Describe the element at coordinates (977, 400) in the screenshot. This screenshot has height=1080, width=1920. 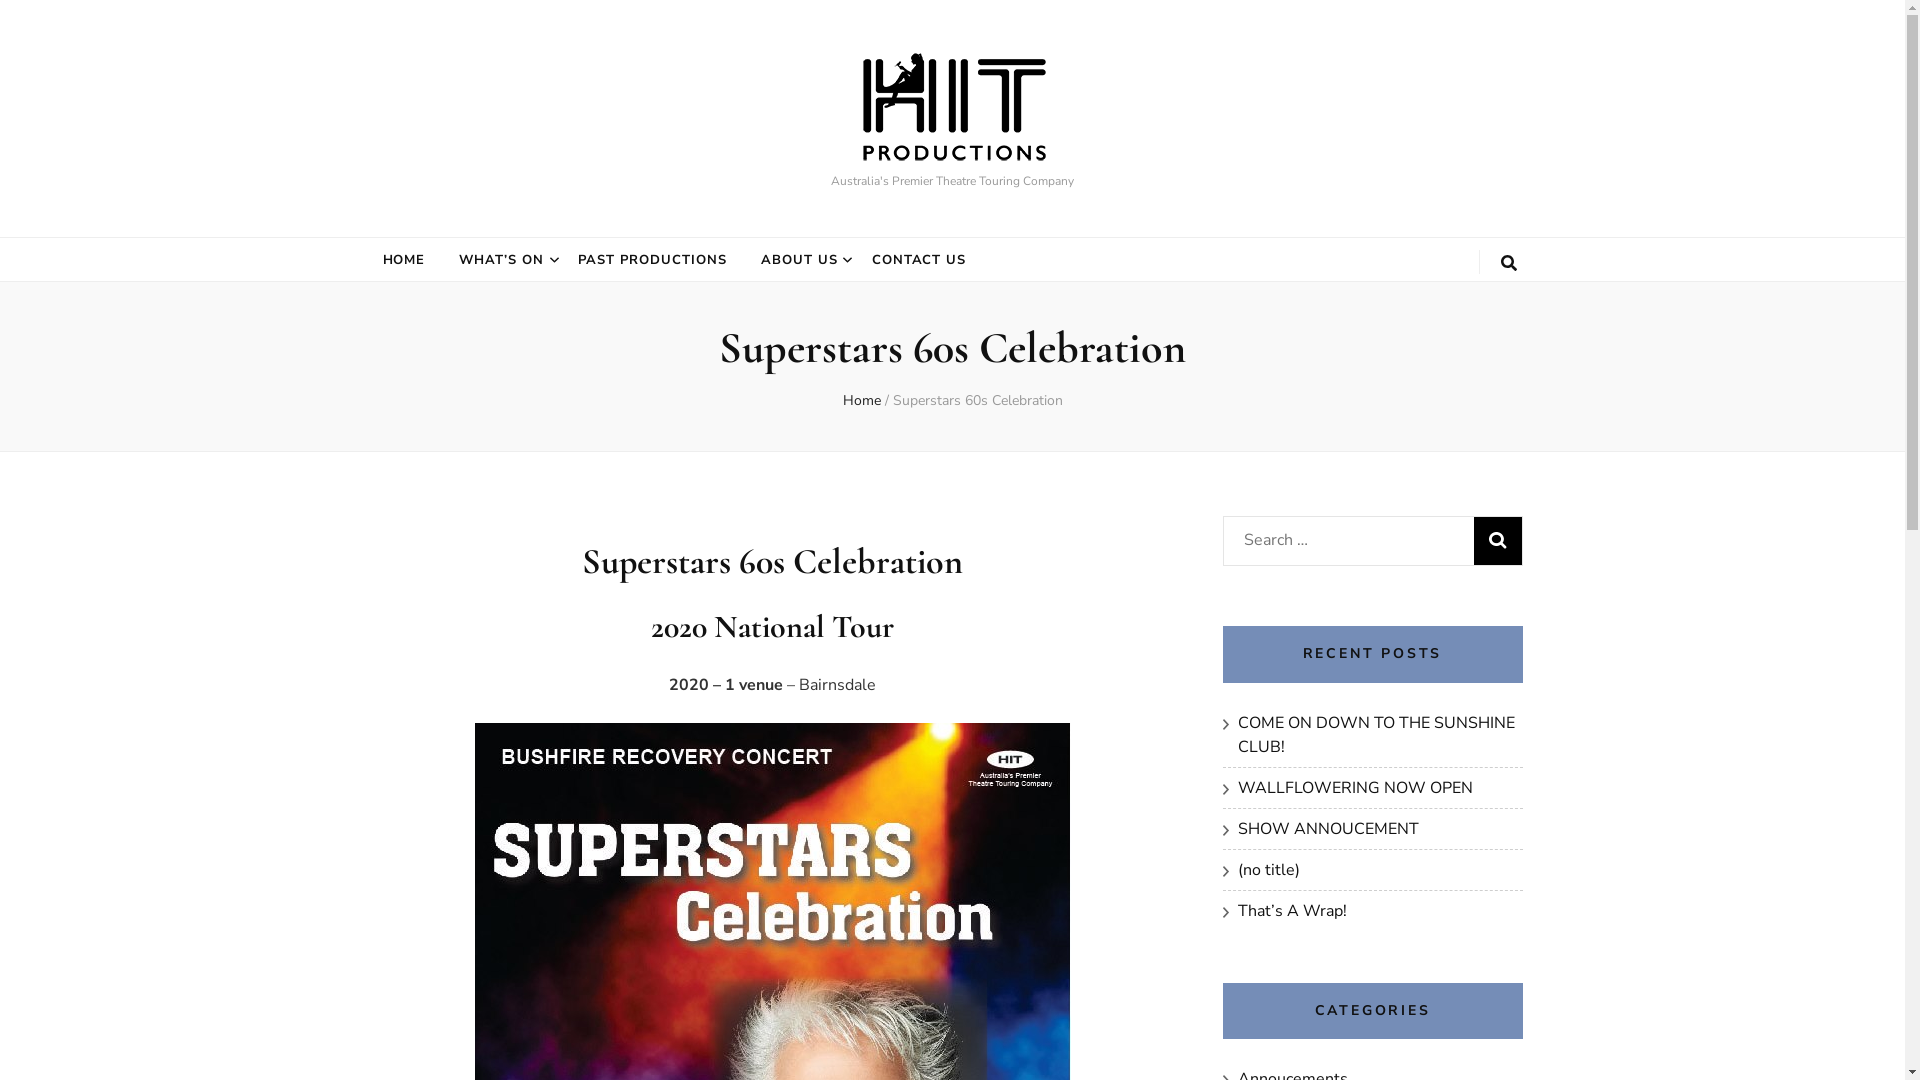
I see `Superstars 60s Celebration` at that location.